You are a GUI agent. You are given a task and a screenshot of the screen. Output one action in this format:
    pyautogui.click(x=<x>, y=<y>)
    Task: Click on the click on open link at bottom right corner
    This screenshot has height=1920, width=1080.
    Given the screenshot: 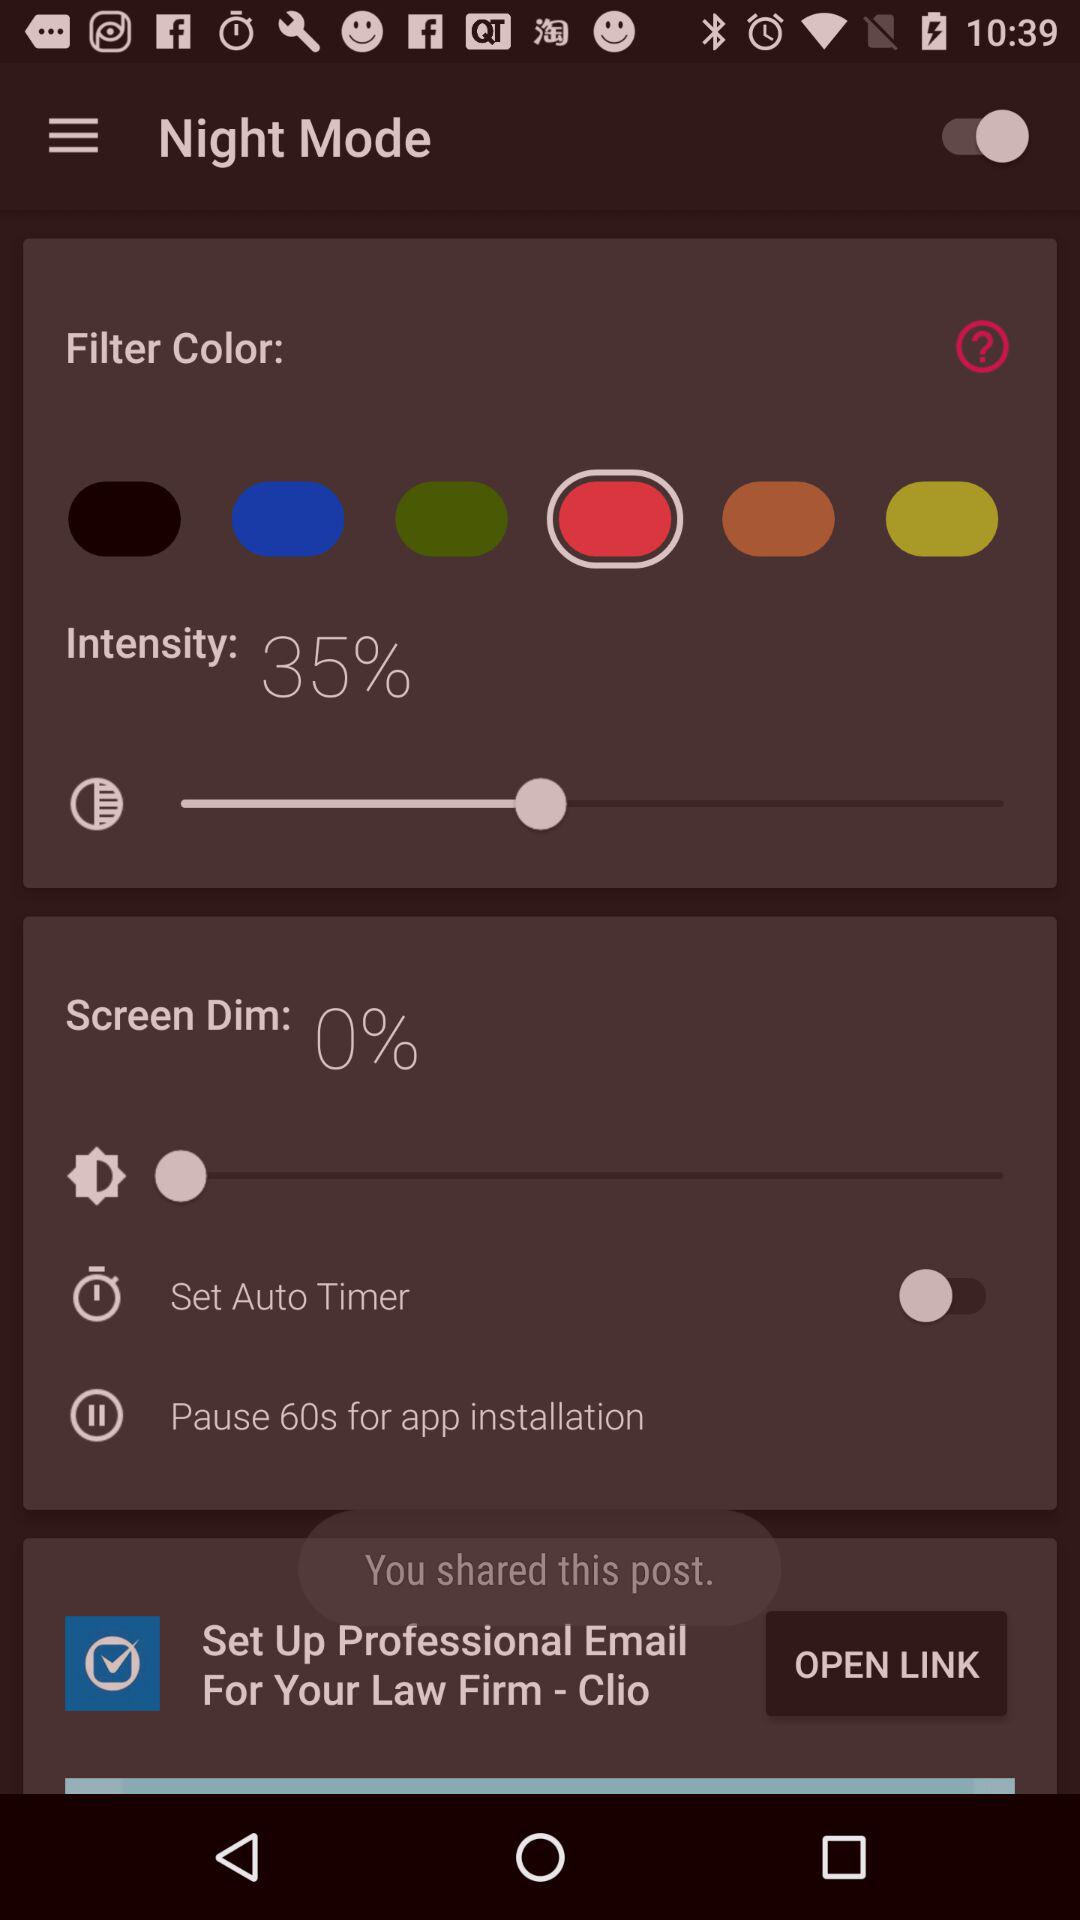 What is the action you would take?
    pyautogui.click(x=886, y=1664)
    